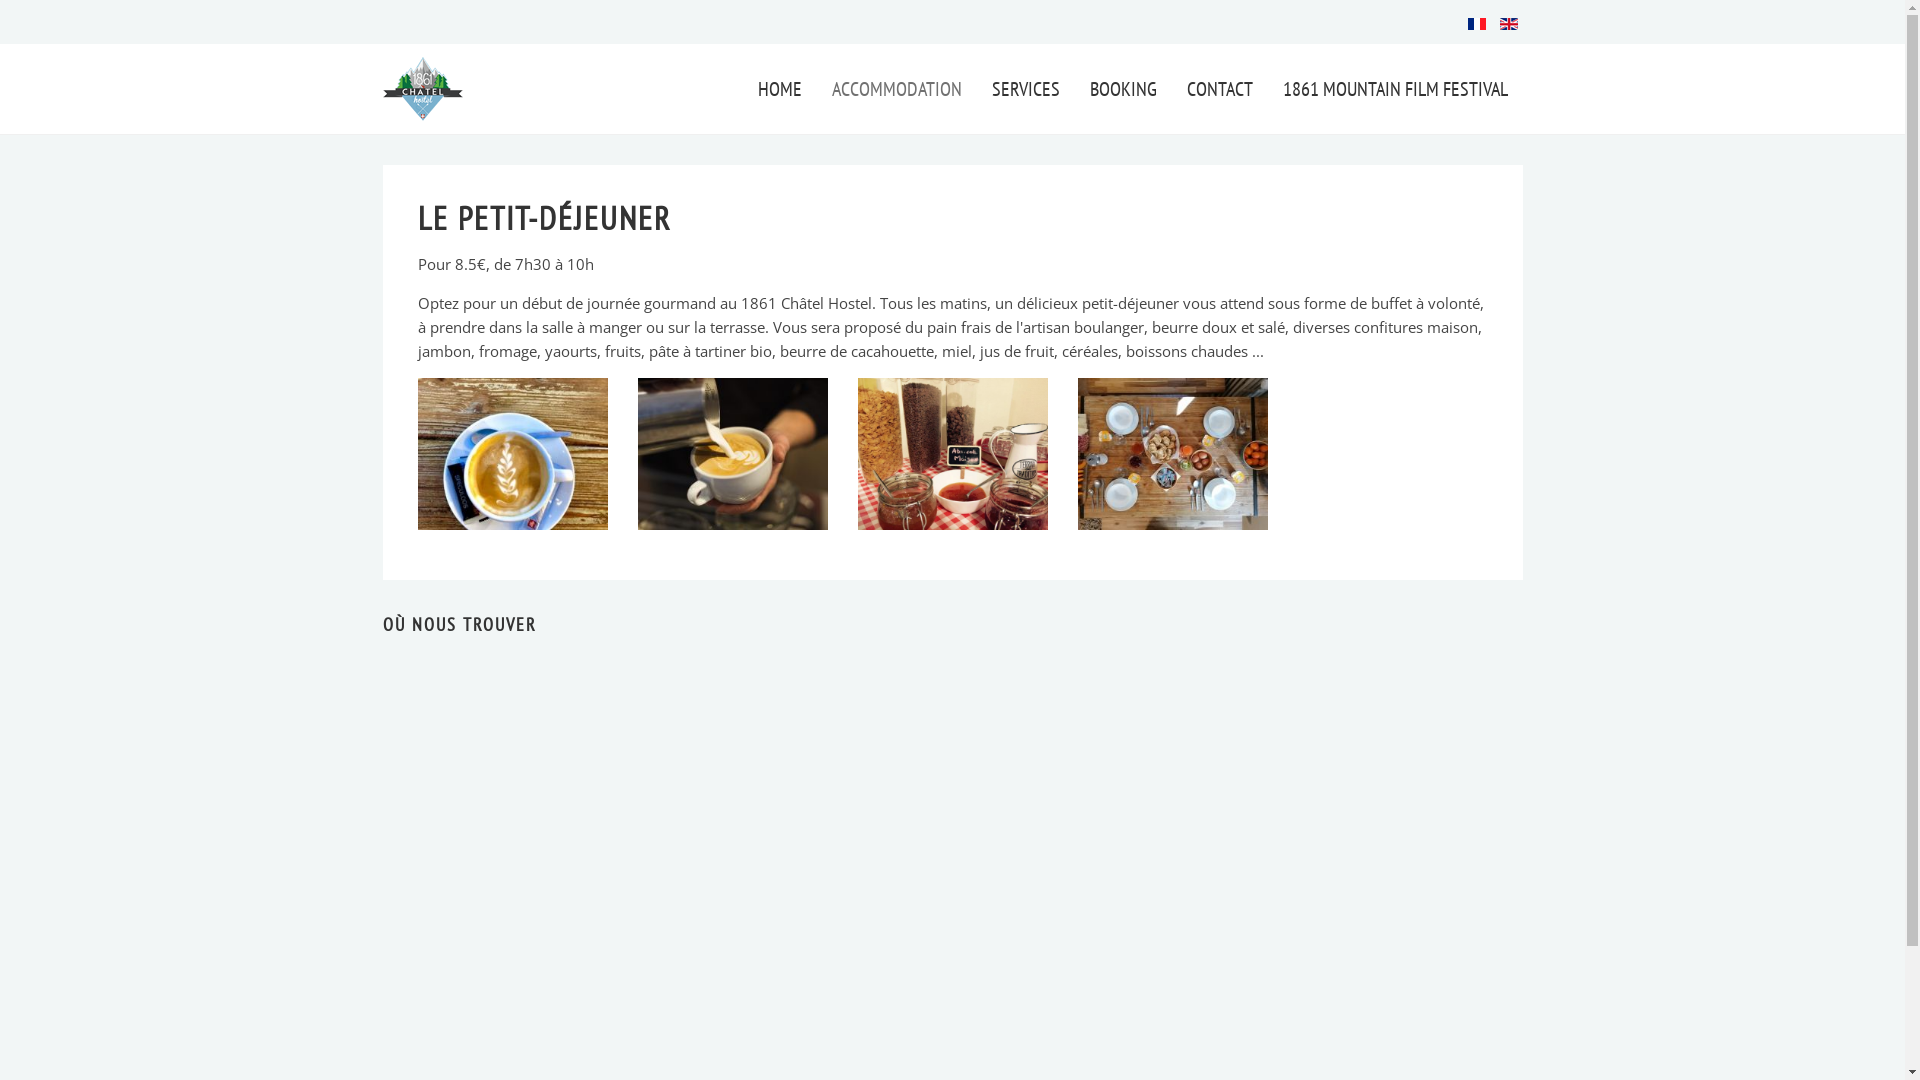 Image resolution: width=1920 pixels, height=1080 pixels. What do you see at coordinates (1509, 24) in the screenshot?
I see `English (UK)` at bounding box center [1509, 24].